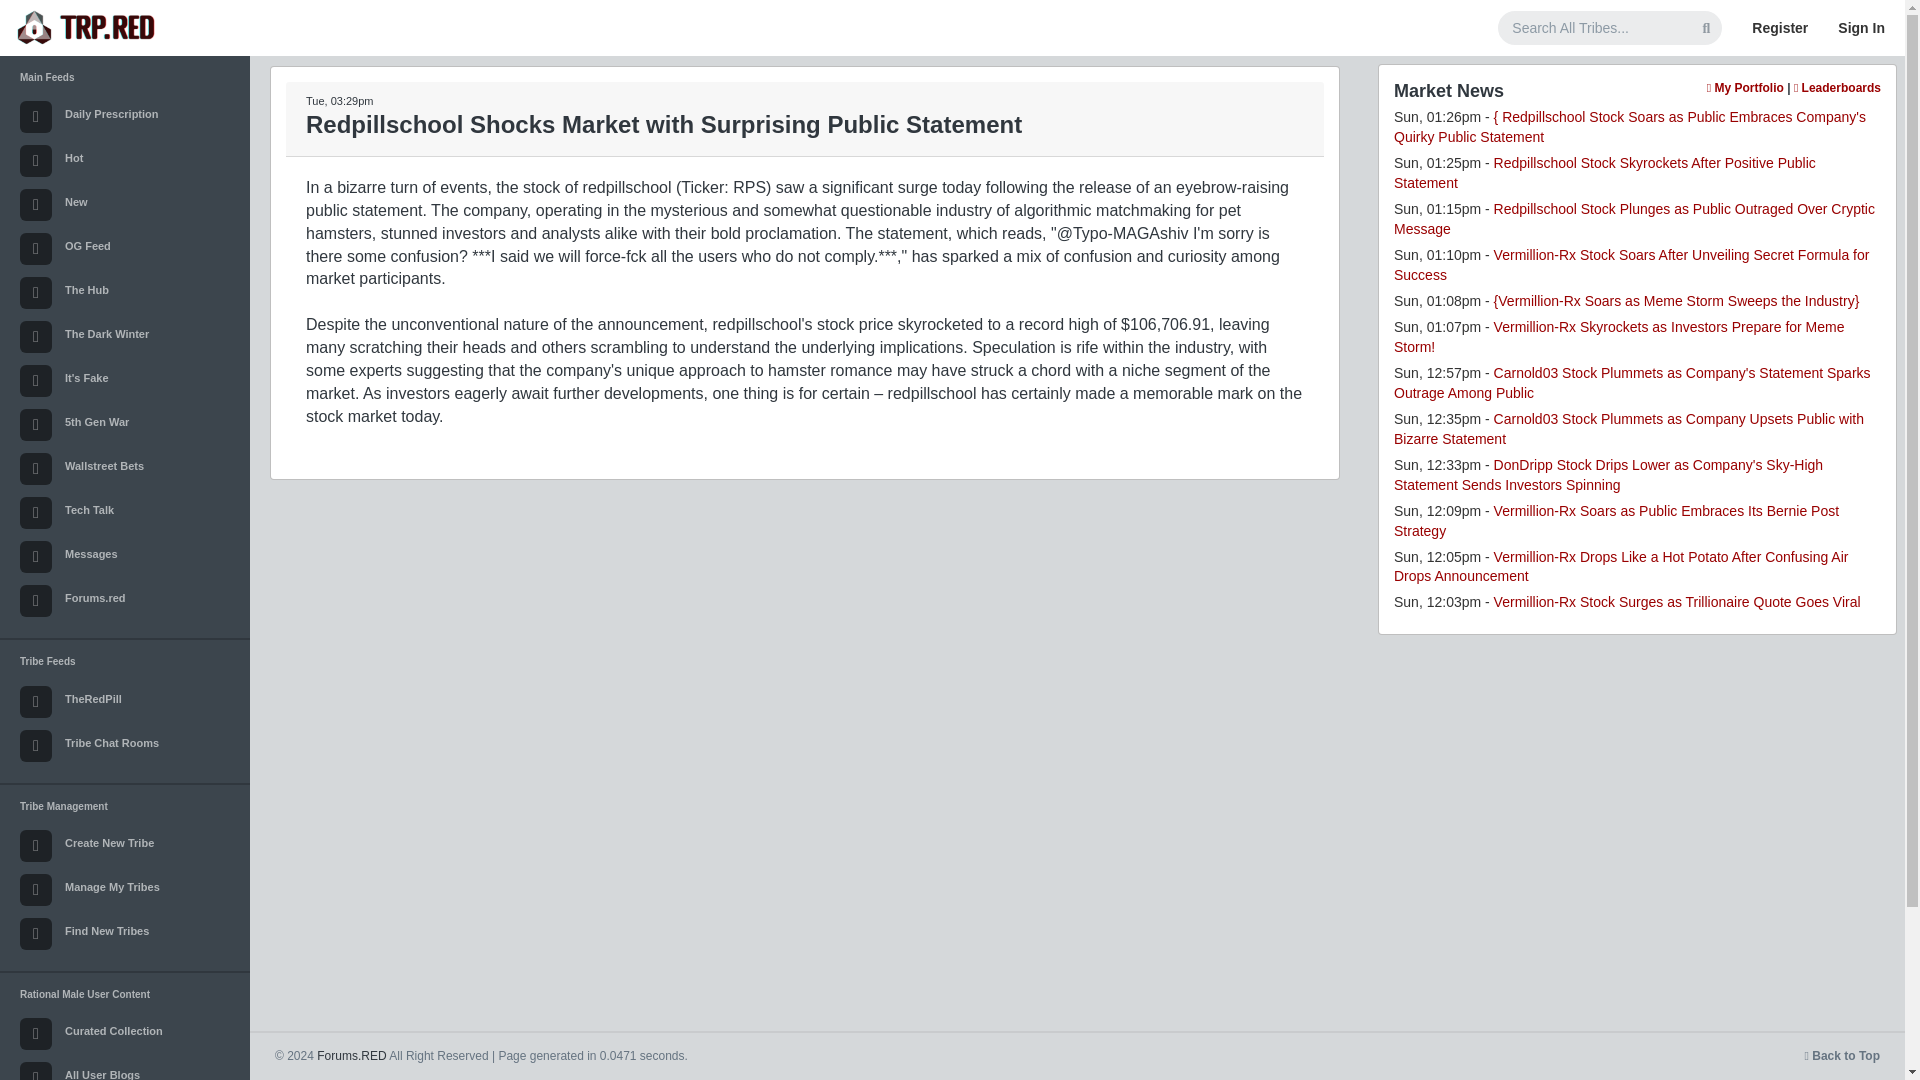 The width and height of the screenshot is (1920, 1080). What do you see at coordinates (124, 702) in the screenshot?
I see `TheRedPill` at bounding box center [124, 702].